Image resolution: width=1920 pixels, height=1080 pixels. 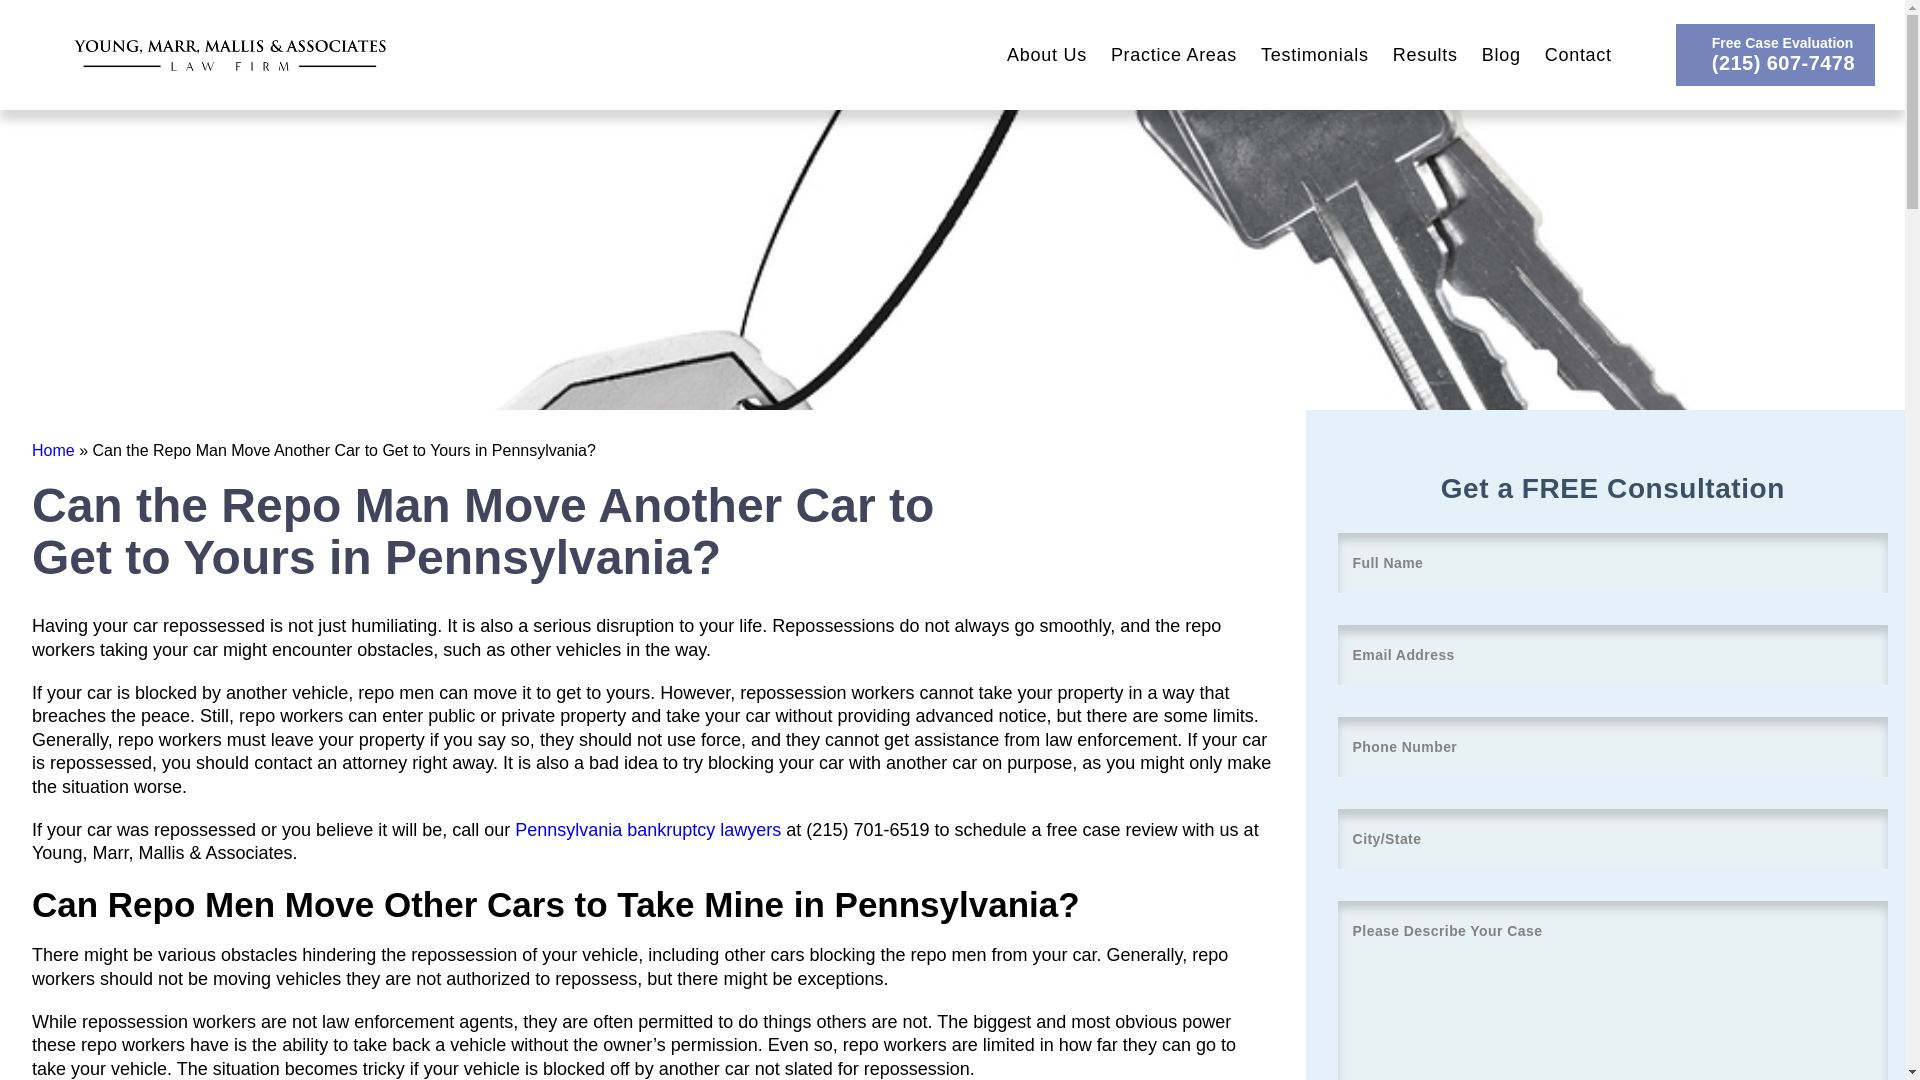 What do you see at coordinates (1578, 54) in the screenshot?
I see `Contact` at bounding box center [1578, 54].